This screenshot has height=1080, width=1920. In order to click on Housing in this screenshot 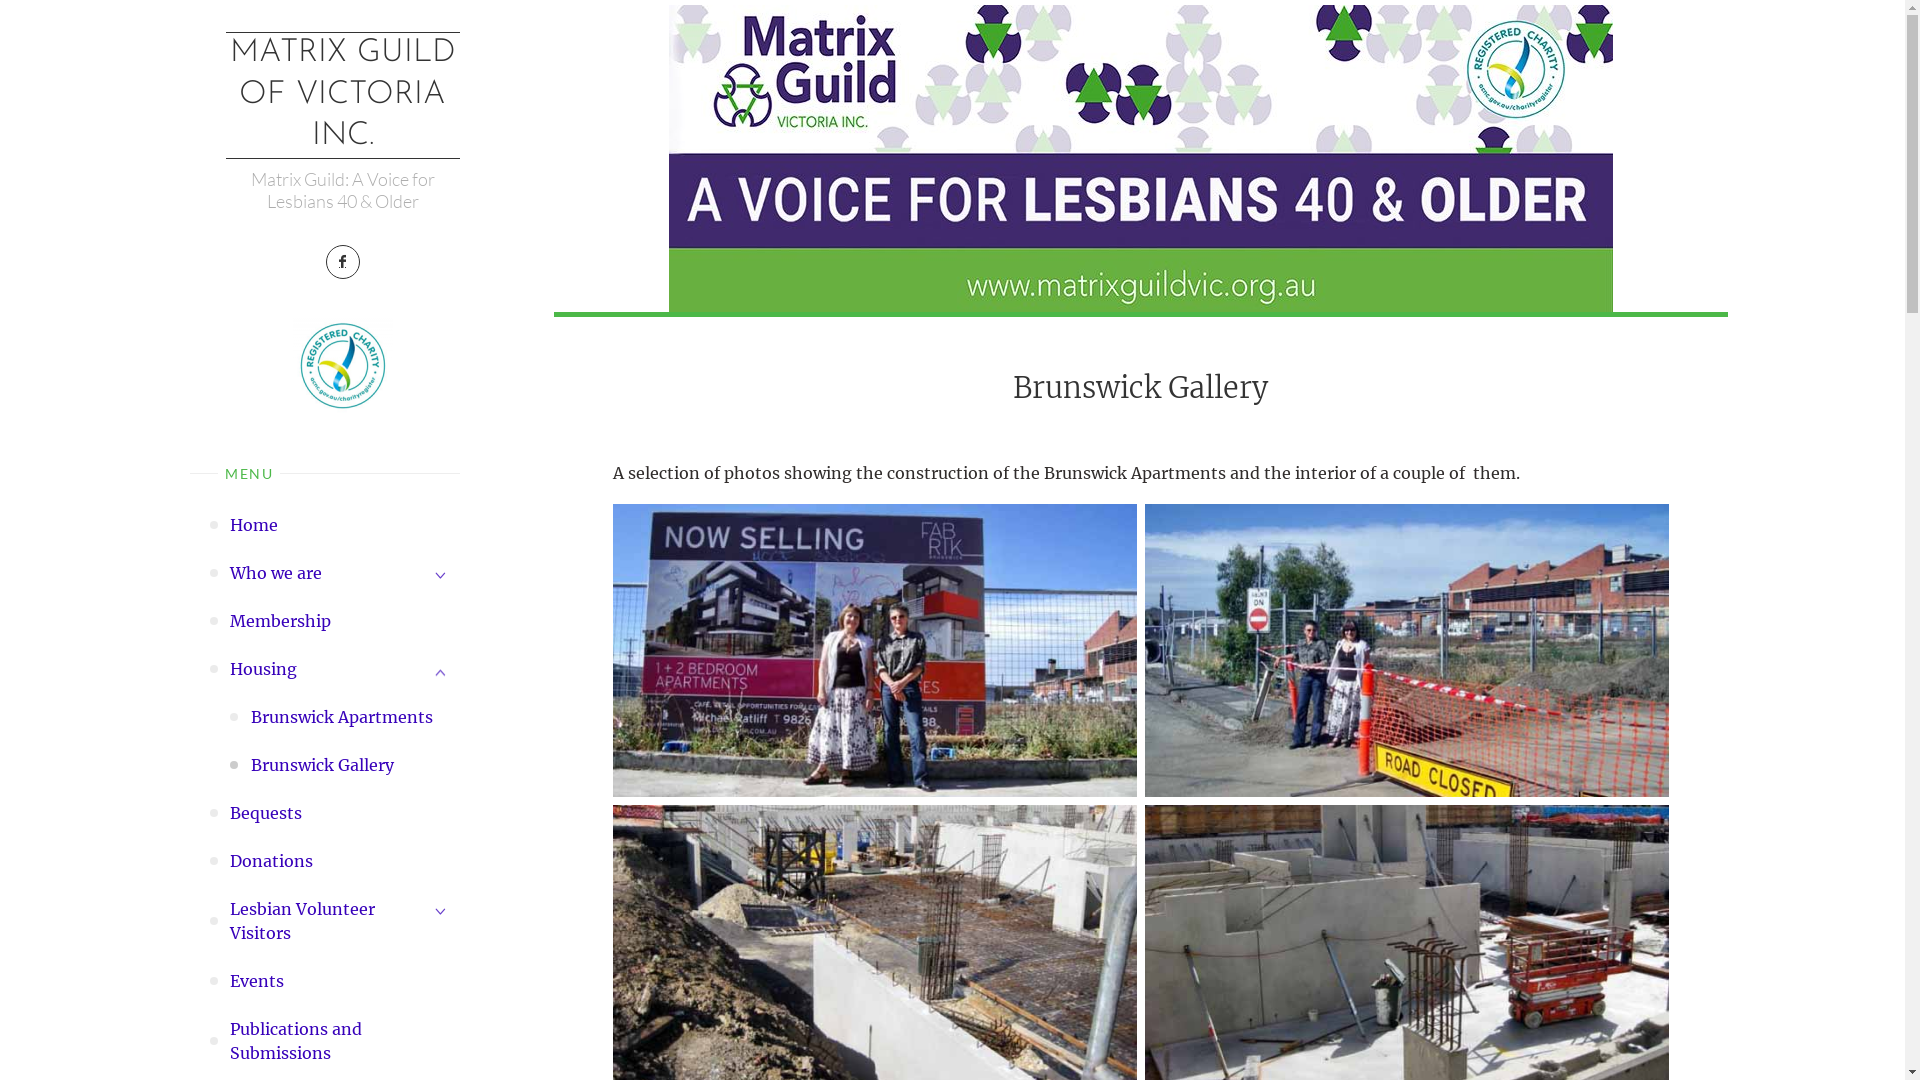, I will do `click(264, 669)`.